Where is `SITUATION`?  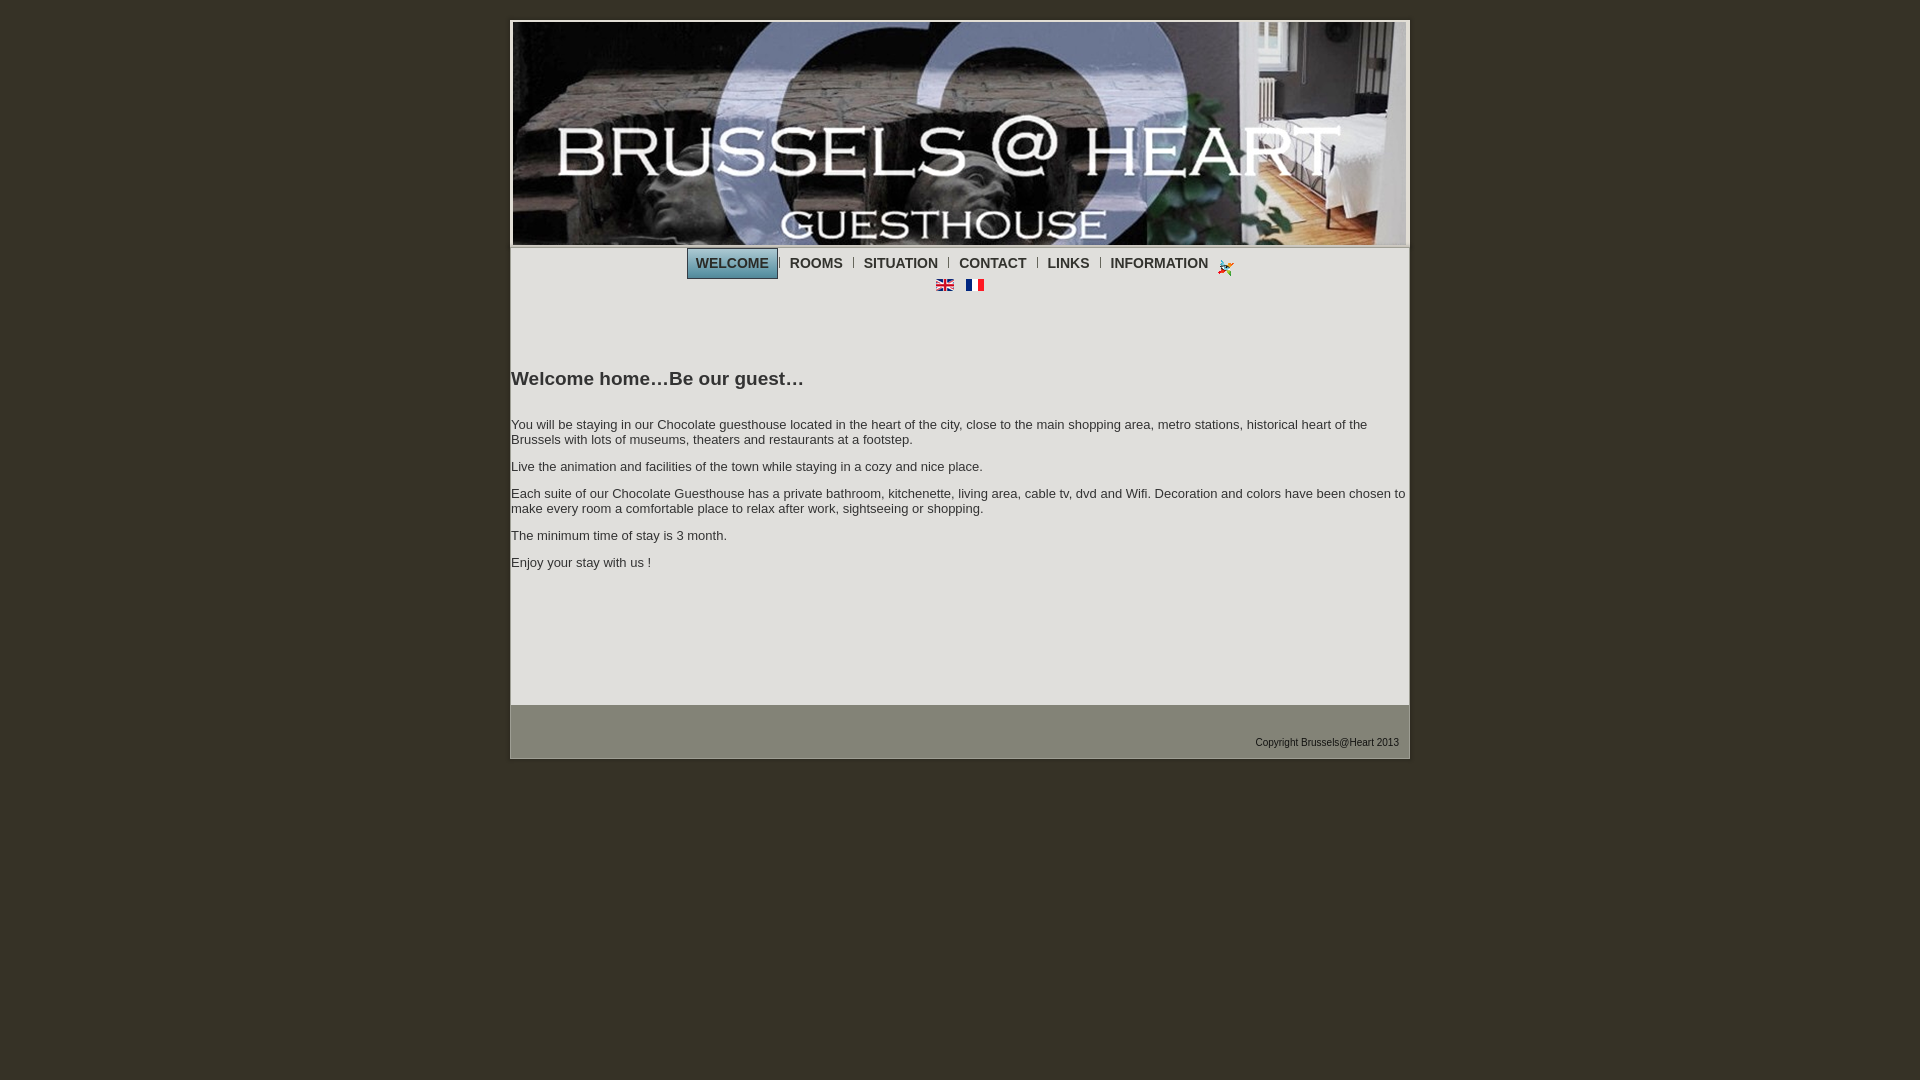
SITUATION is located at coordinates (901, 264).